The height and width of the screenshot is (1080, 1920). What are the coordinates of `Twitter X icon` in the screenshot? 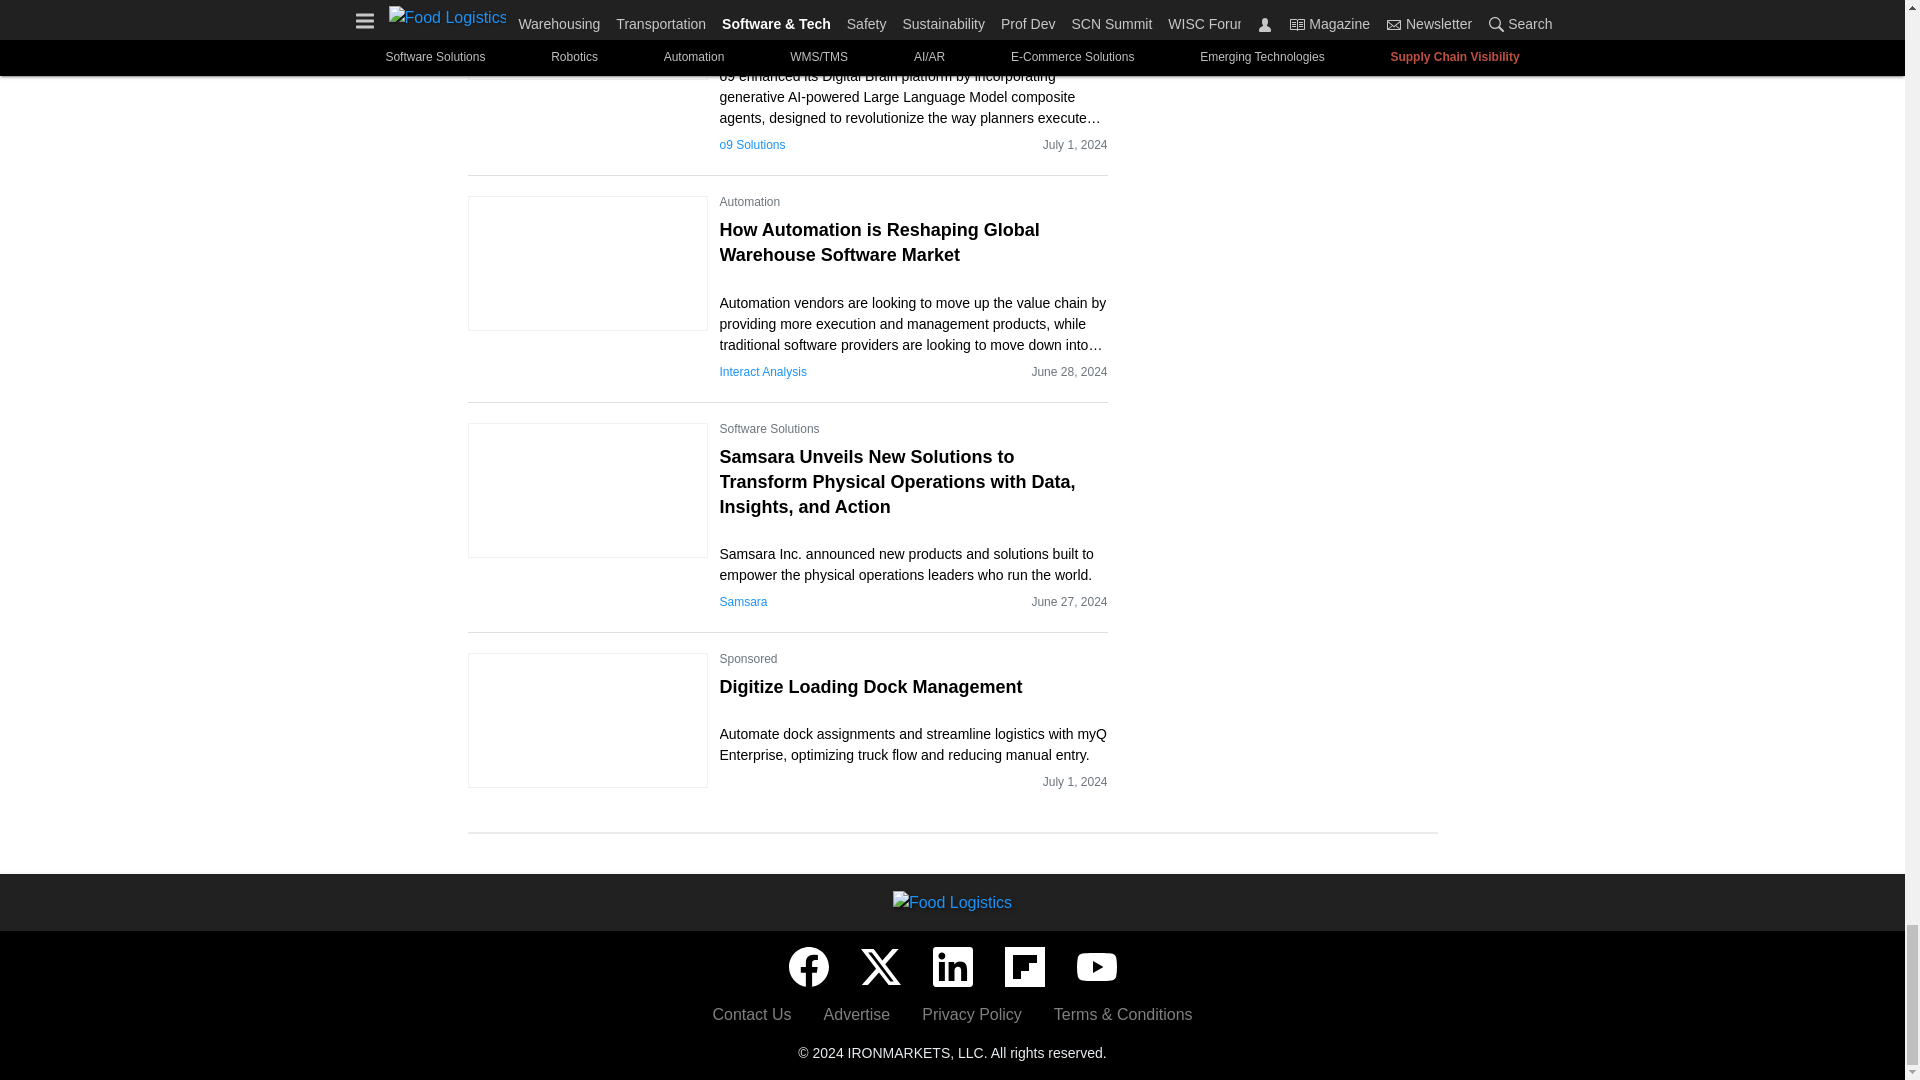 It's located at (880, 967).